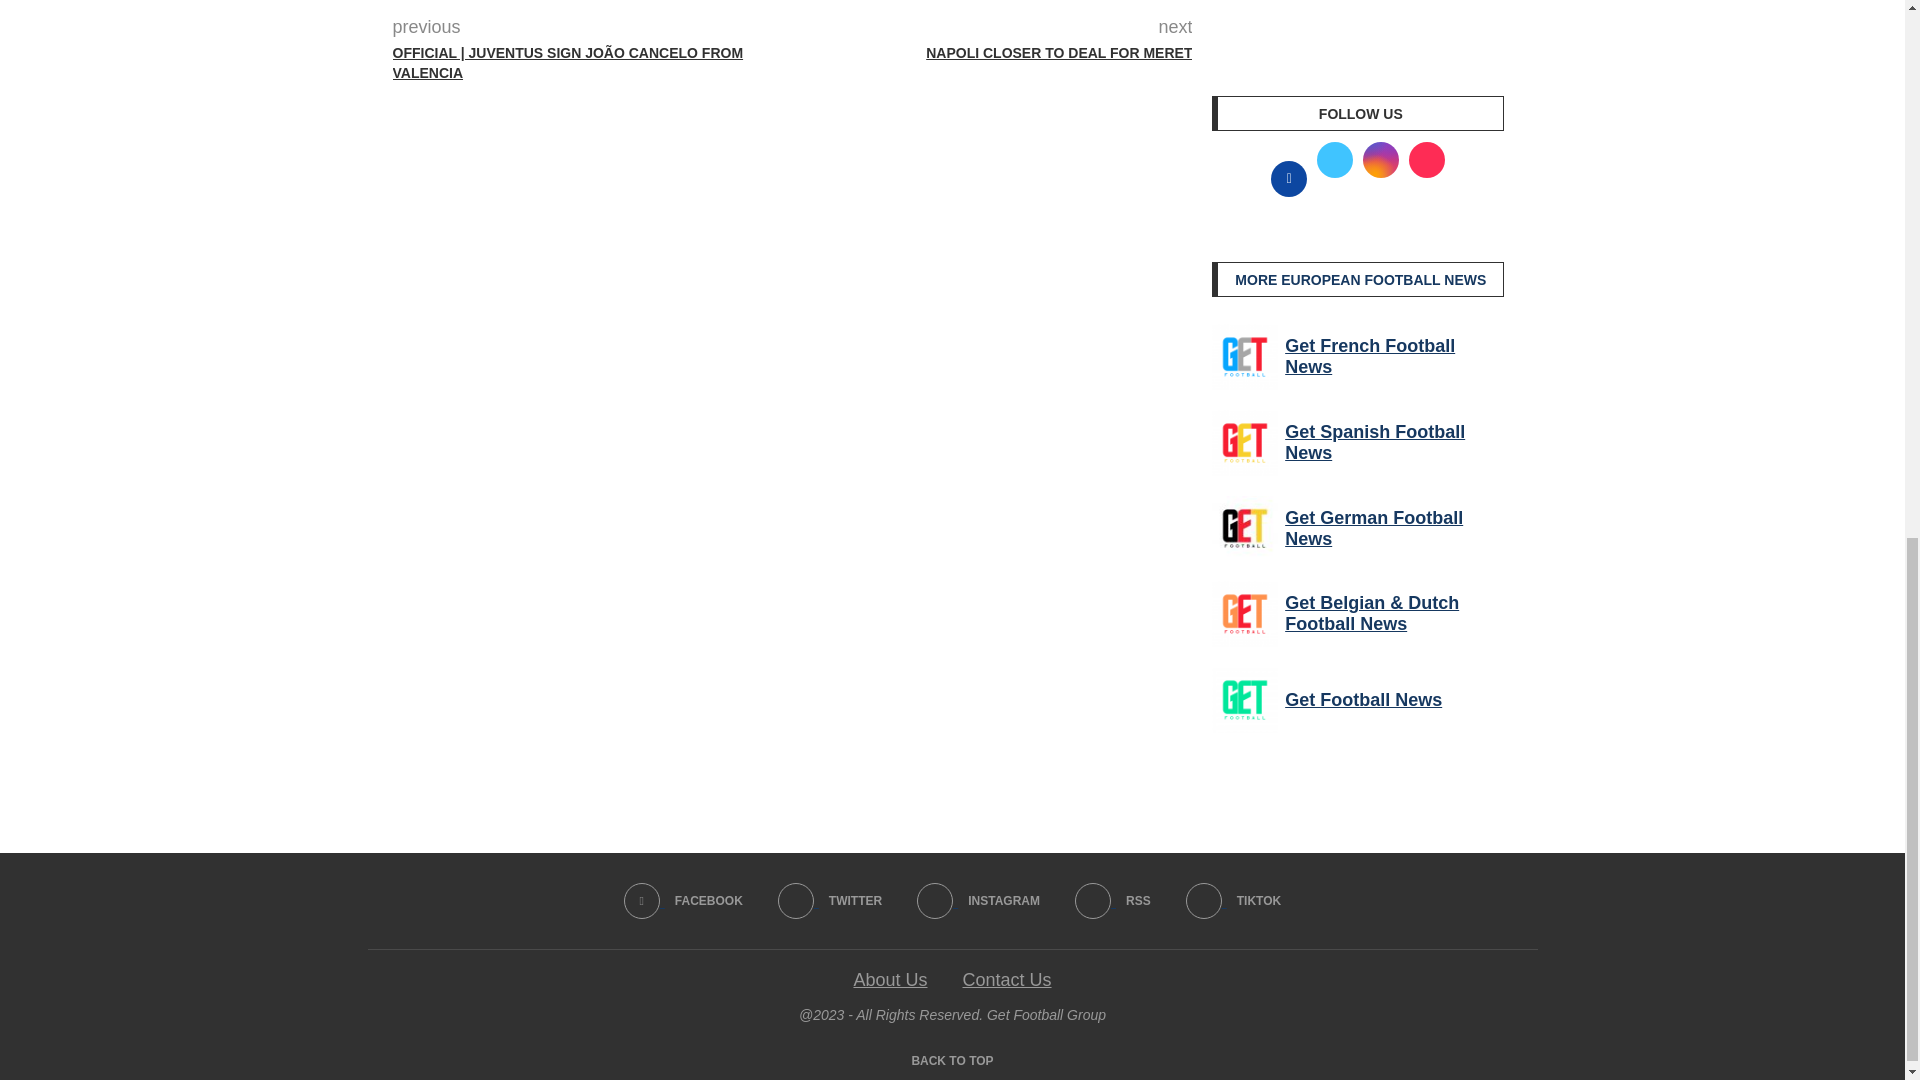 The image size is (1920, 1080). Describe the element at coordinates (1244, 443) in the screenshot. I see `Get Spanish Football News` at that location.